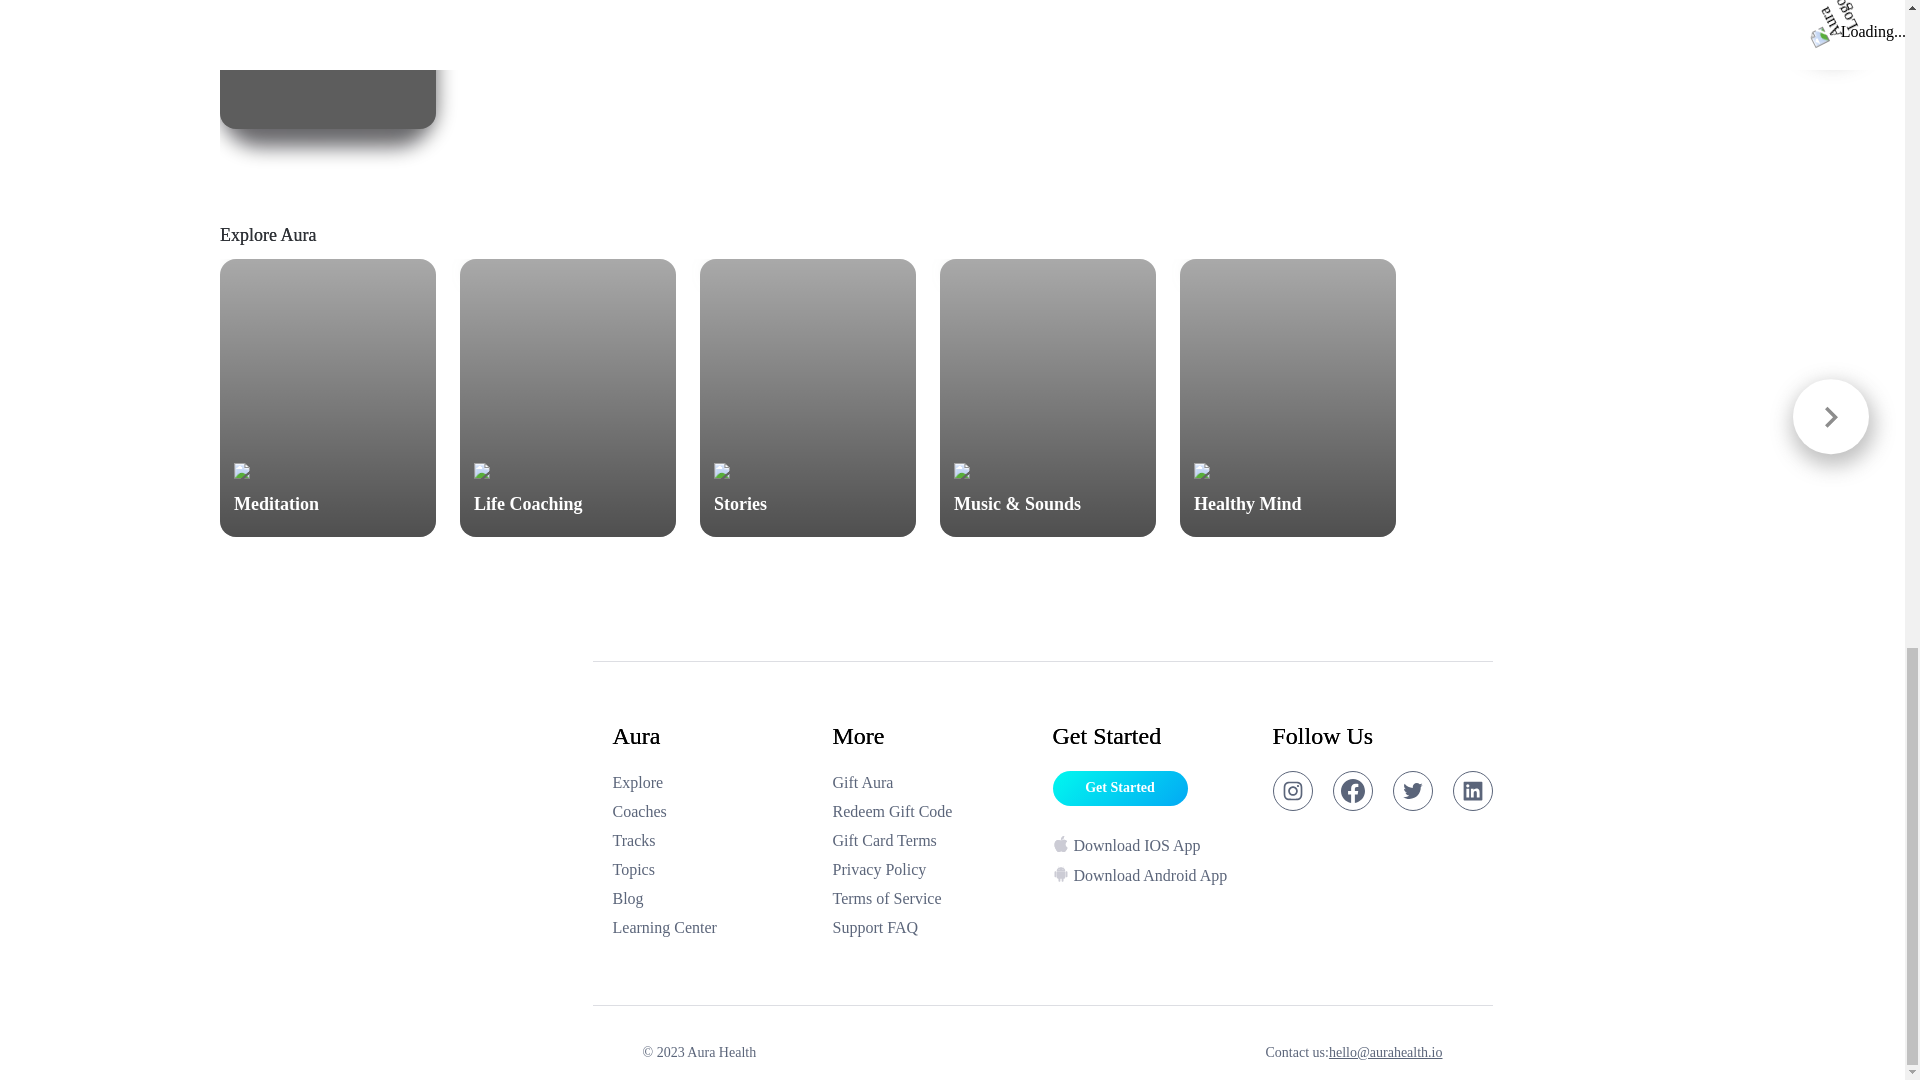 Image resolution: width=1920 pixels, height=1080 pixels. I want to click on Gift Card Terms, so click(932, 841).